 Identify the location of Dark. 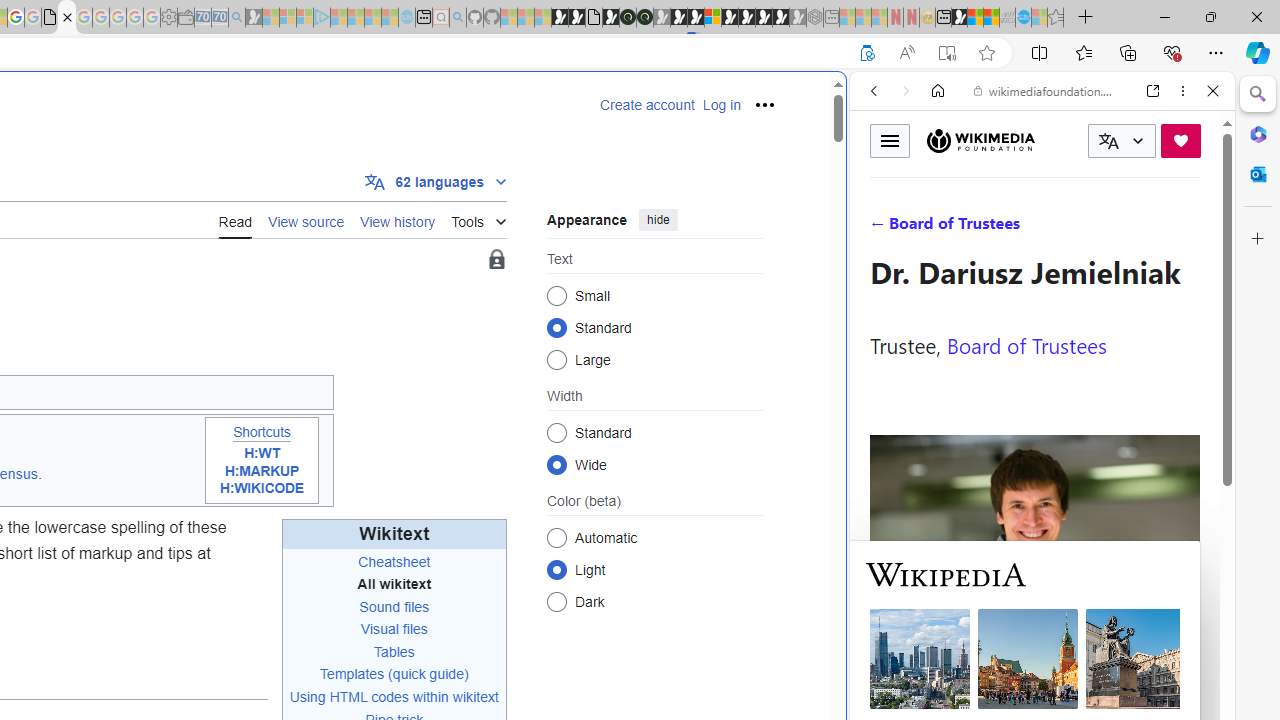
(556, 602).